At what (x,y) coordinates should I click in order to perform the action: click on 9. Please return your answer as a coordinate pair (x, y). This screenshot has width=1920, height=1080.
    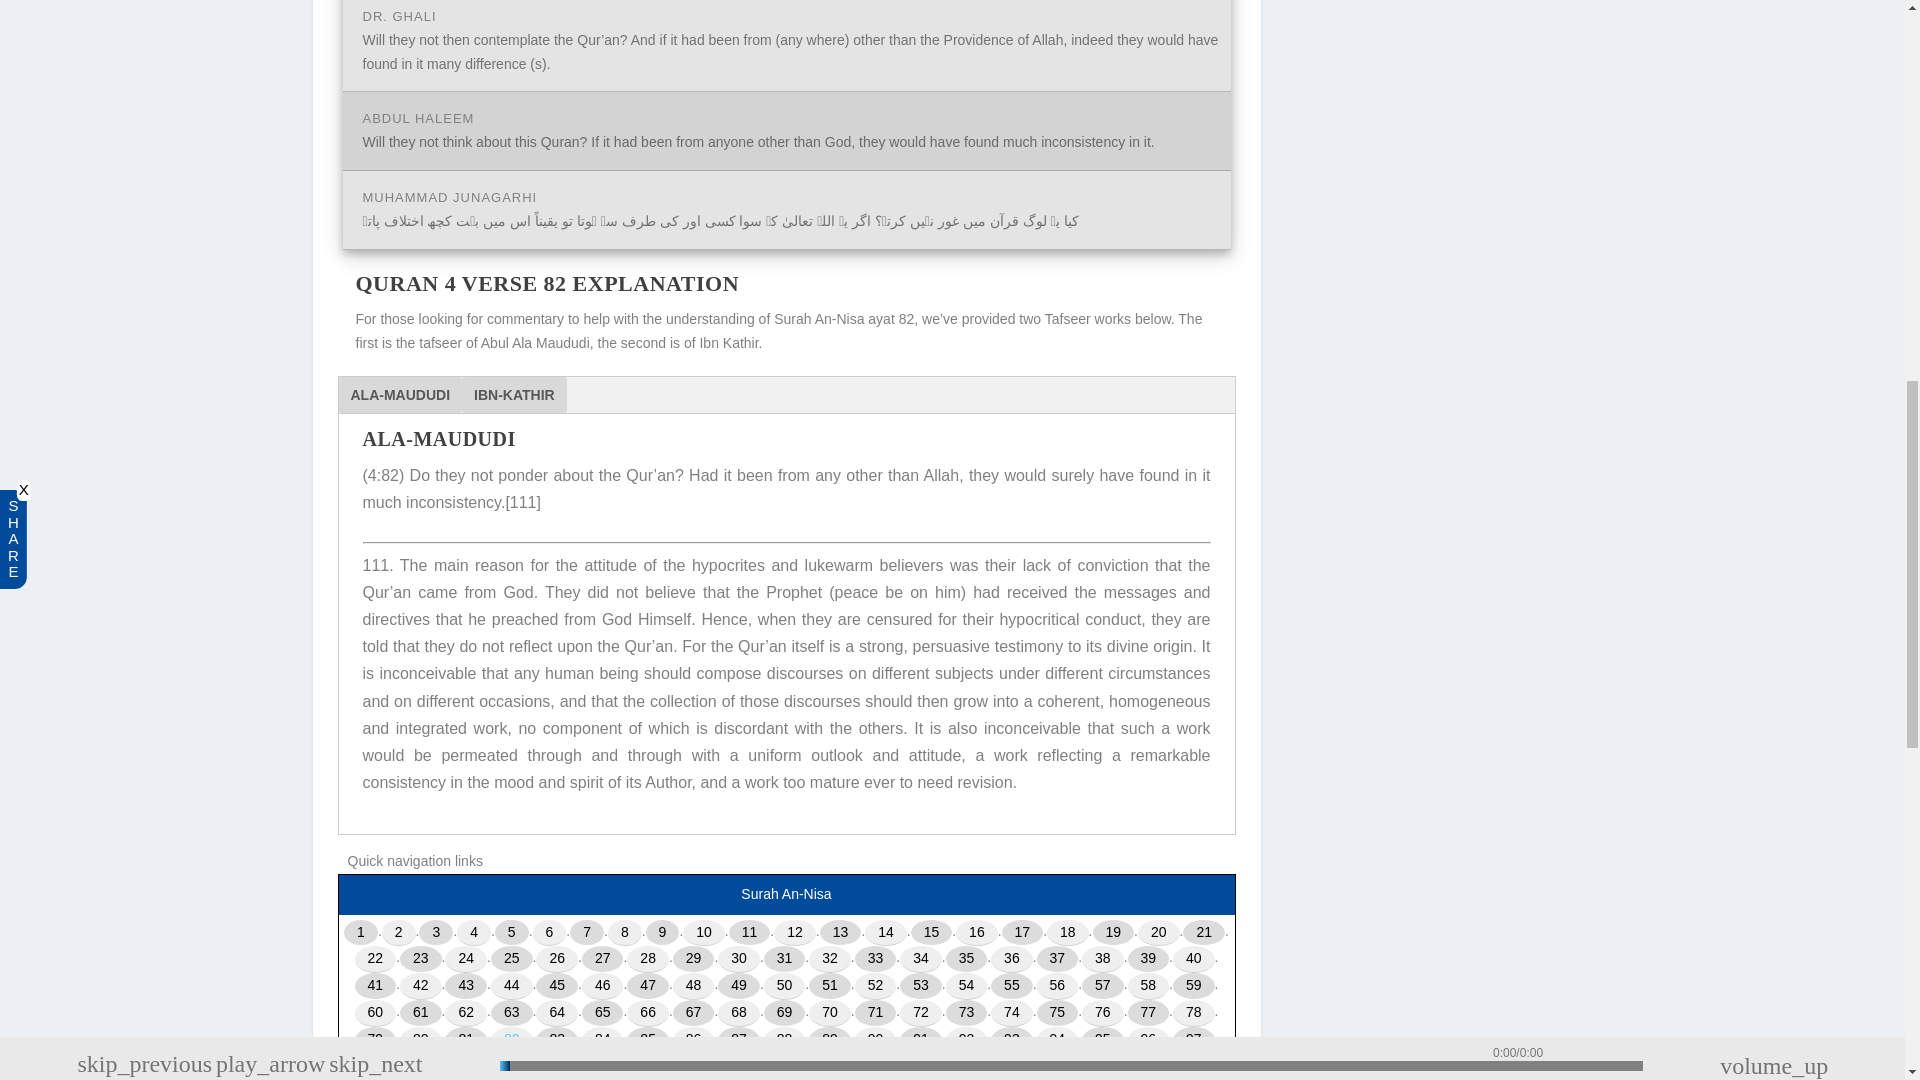
    Looking at the image, I should click on (662, 934).